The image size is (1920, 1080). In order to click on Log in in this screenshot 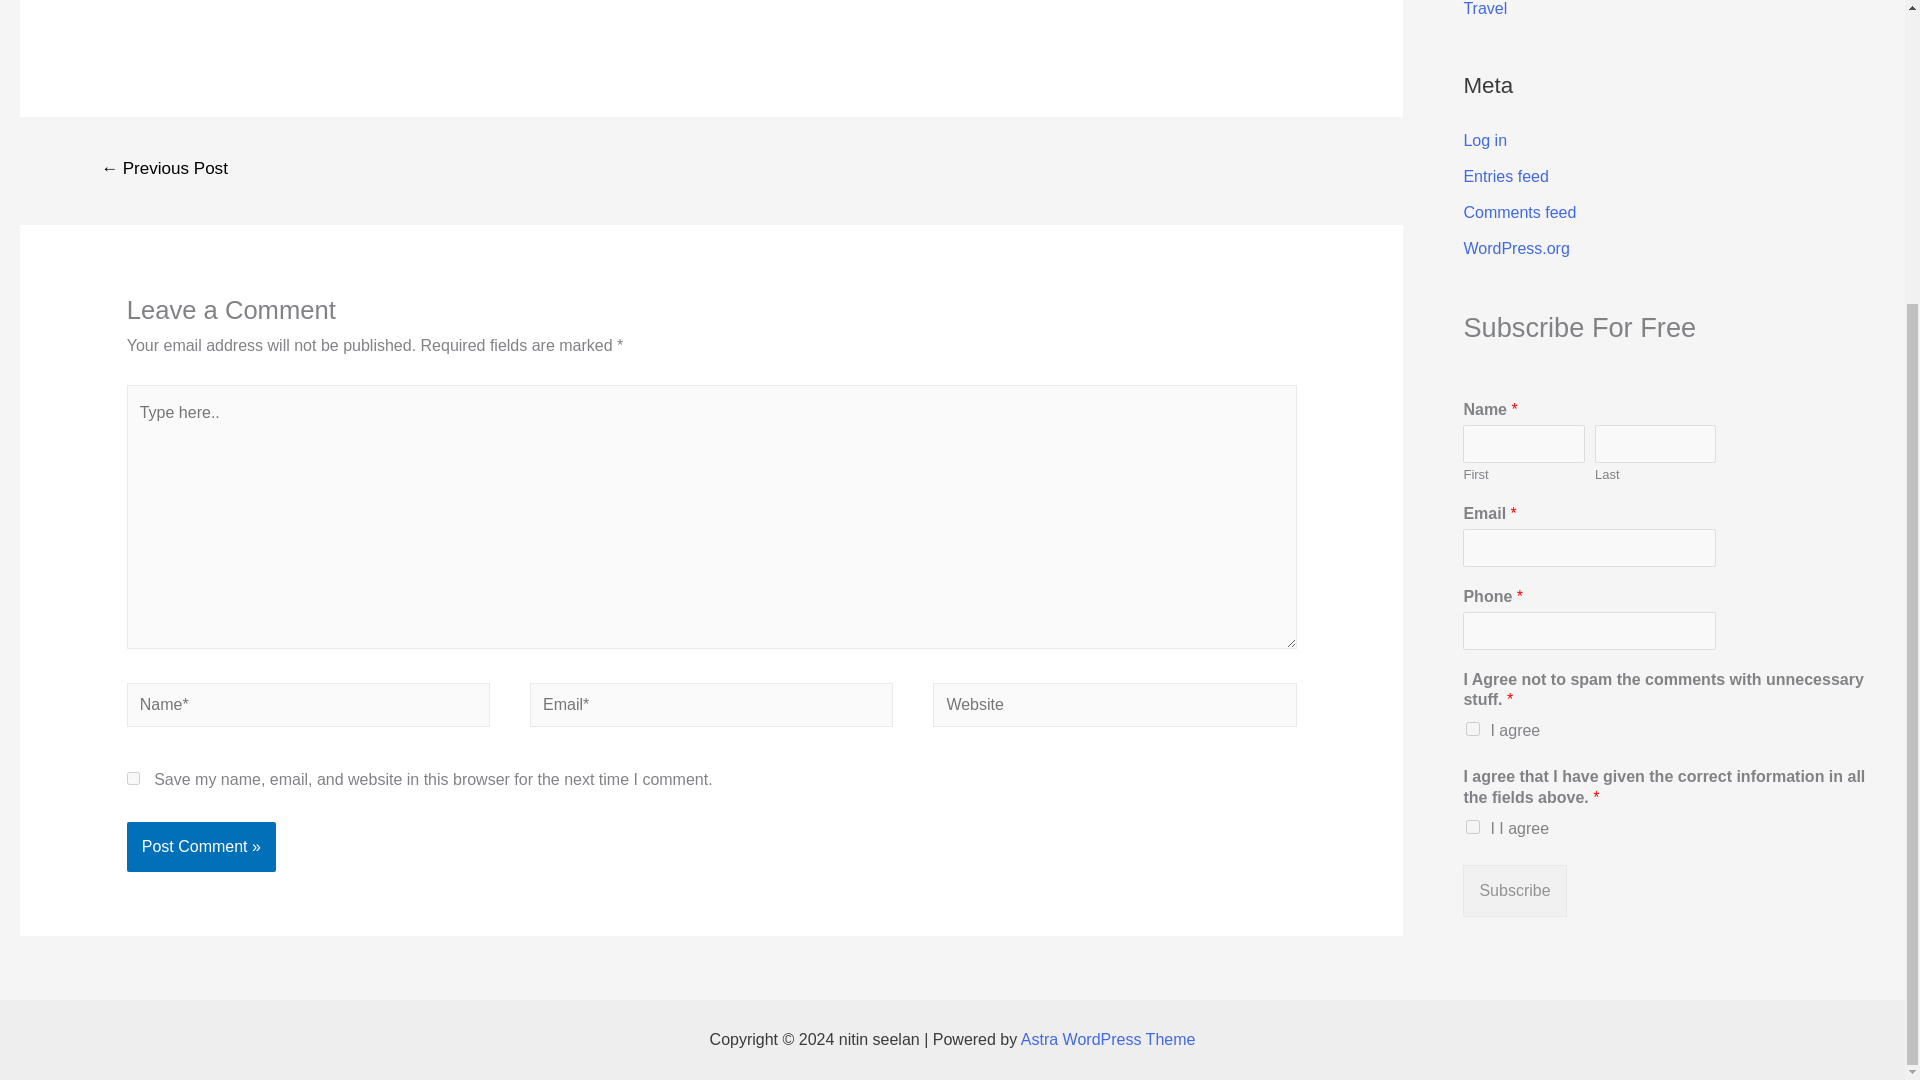, I will do `click(1485, 140)`.